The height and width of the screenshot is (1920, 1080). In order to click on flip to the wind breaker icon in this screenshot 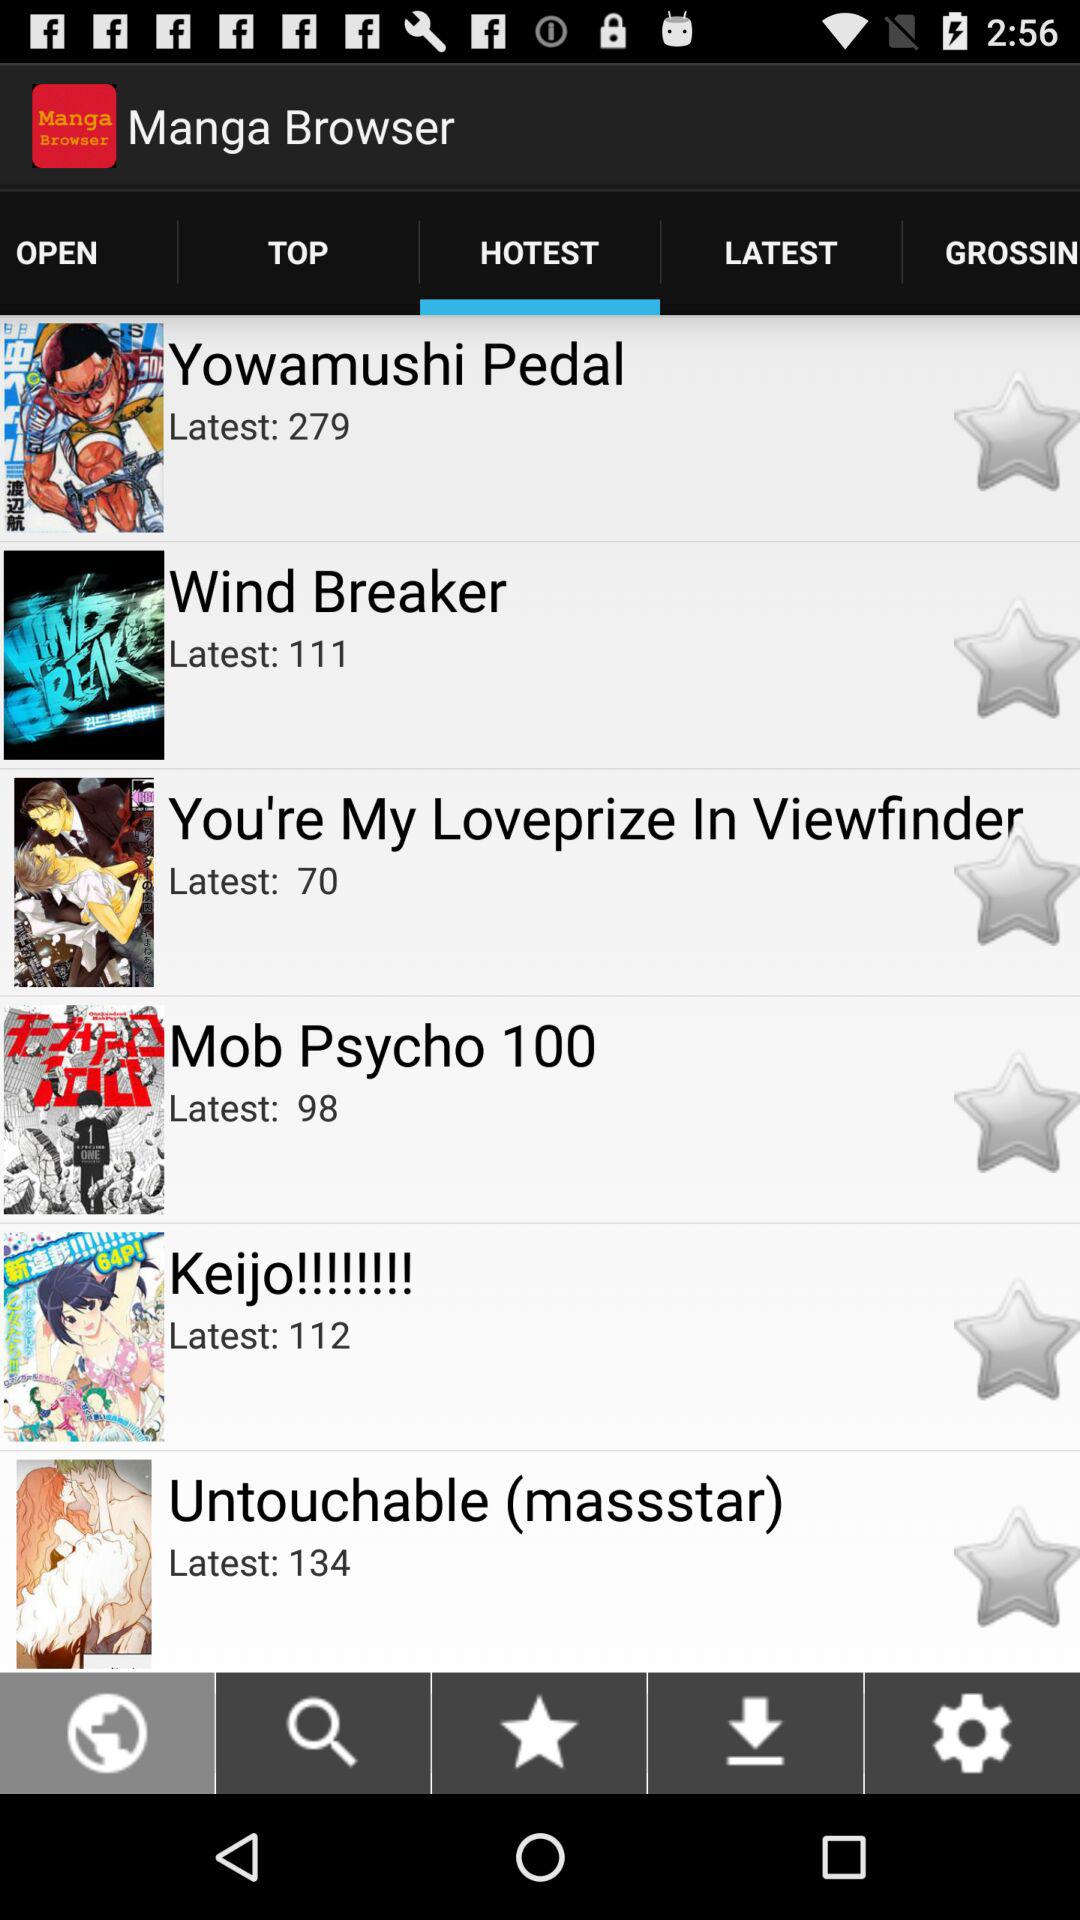, I will do `click(624, 588)`.